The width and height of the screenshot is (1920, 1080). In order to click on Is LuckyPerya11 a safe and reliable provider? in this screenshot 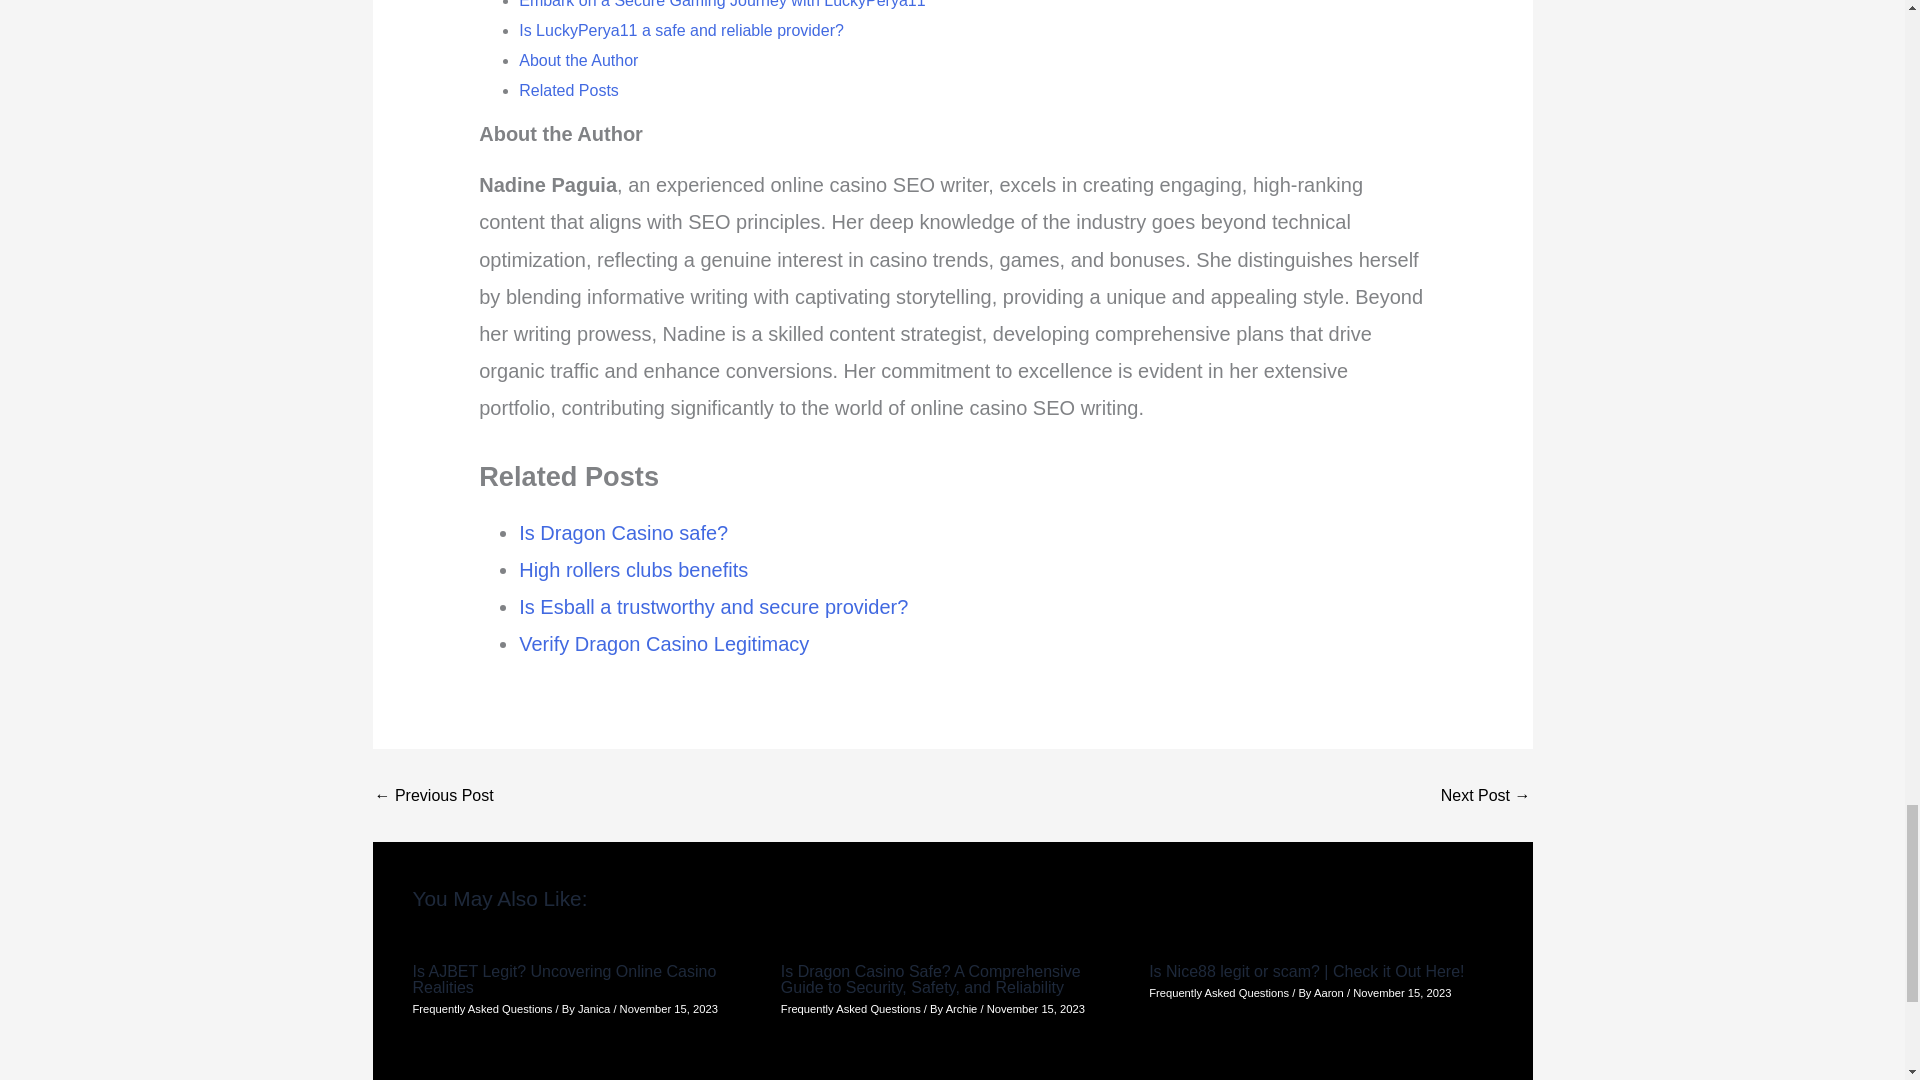, I will do `click(681, 30)`.